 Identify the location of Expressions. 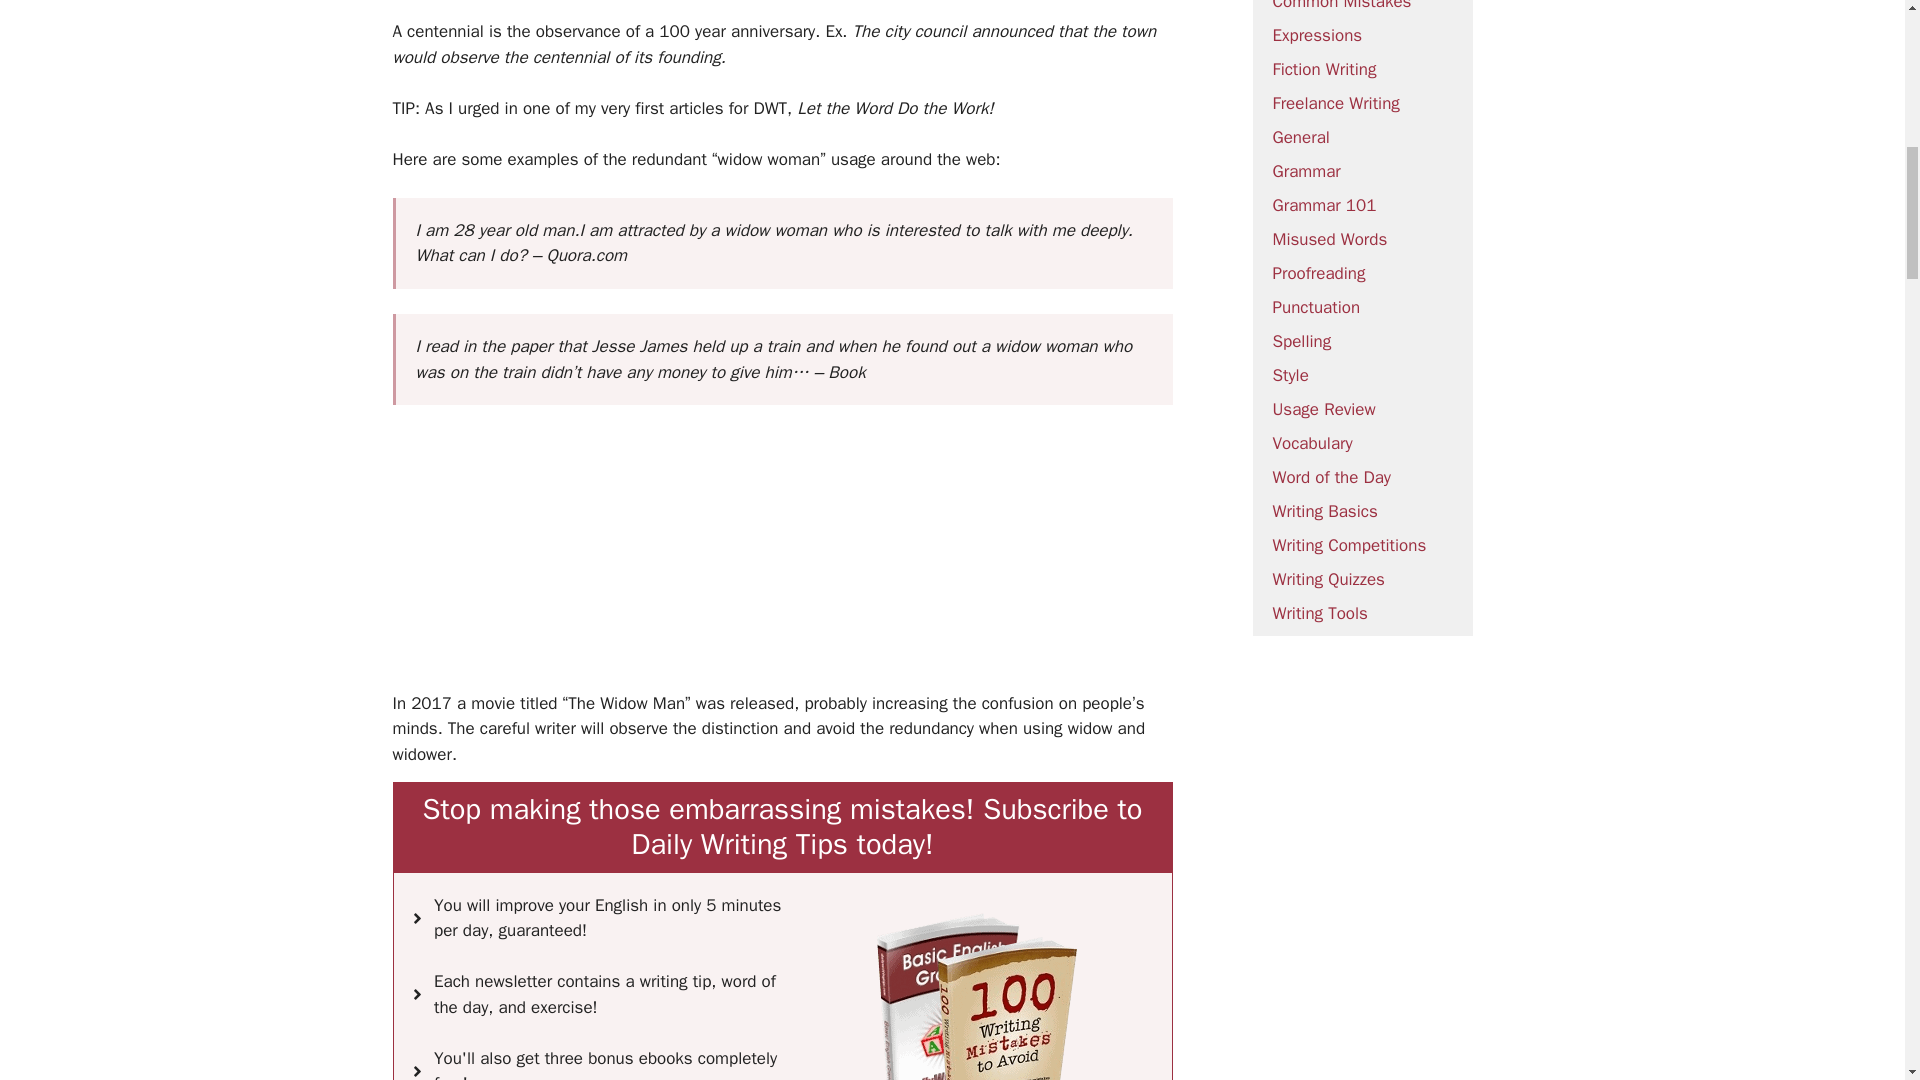
(1316, 35).